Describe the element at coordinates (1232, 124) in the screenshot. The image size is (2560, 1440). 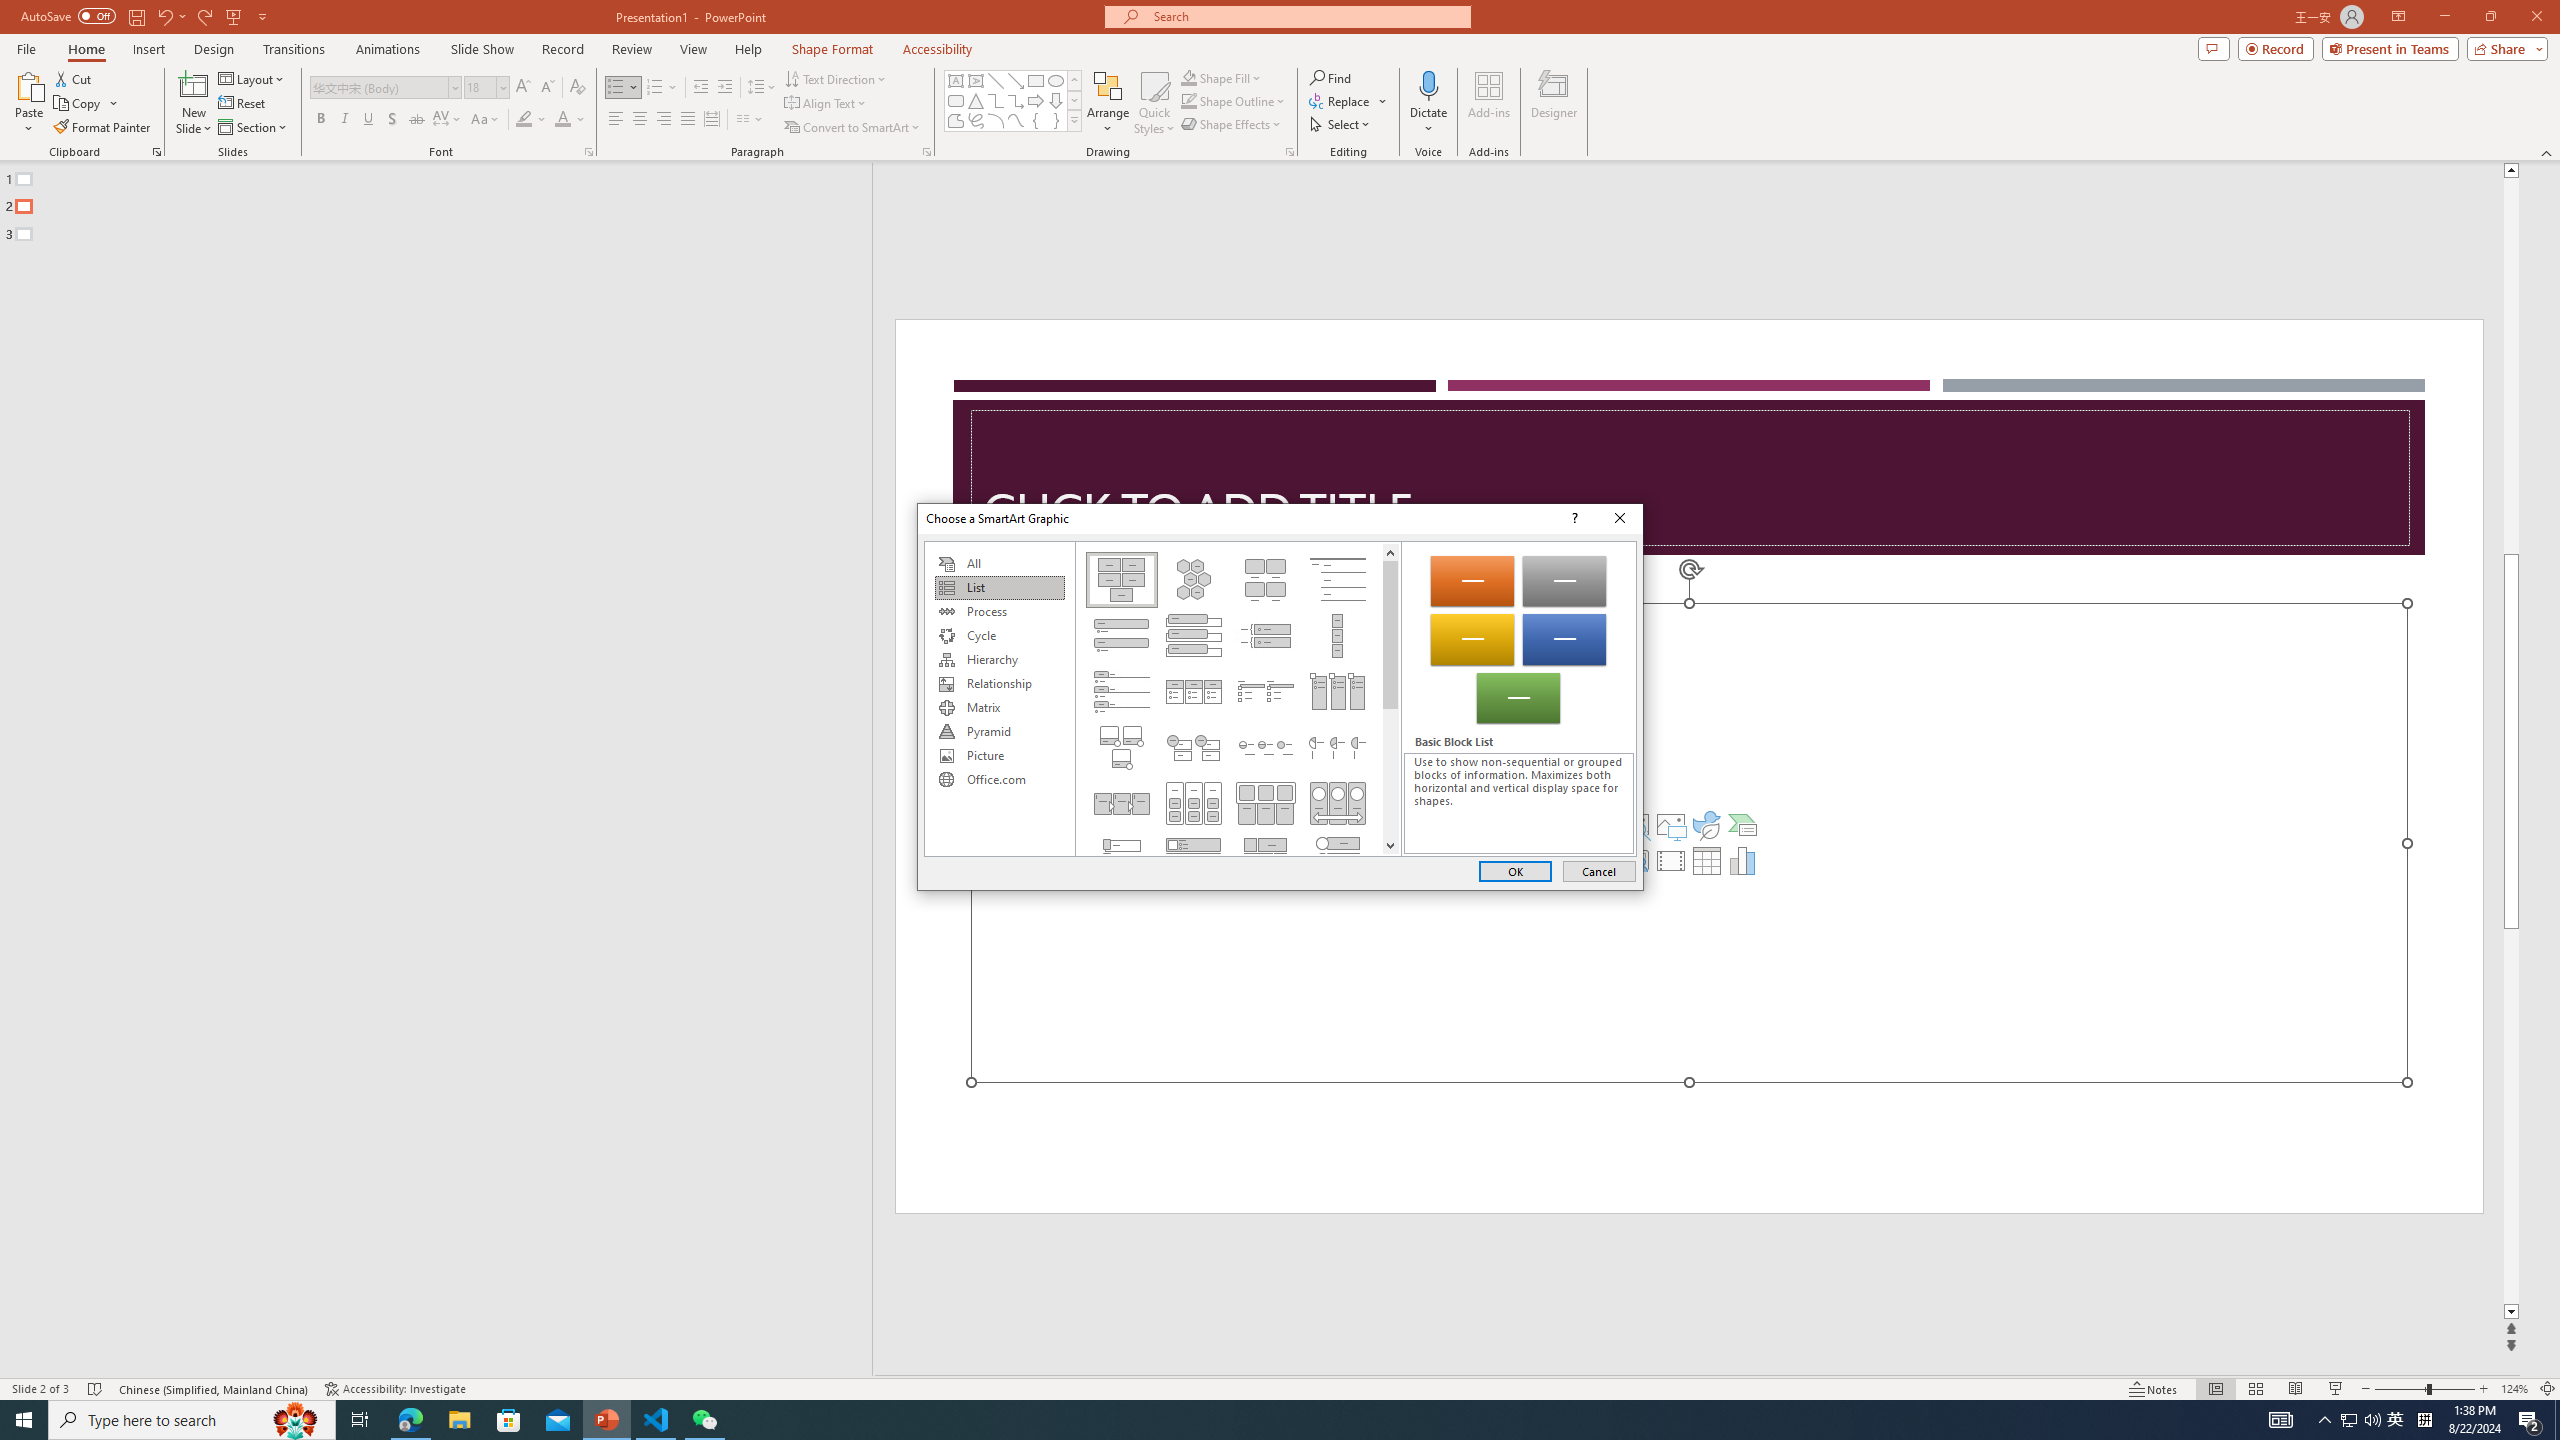
I see `Shape Effects` at that location.